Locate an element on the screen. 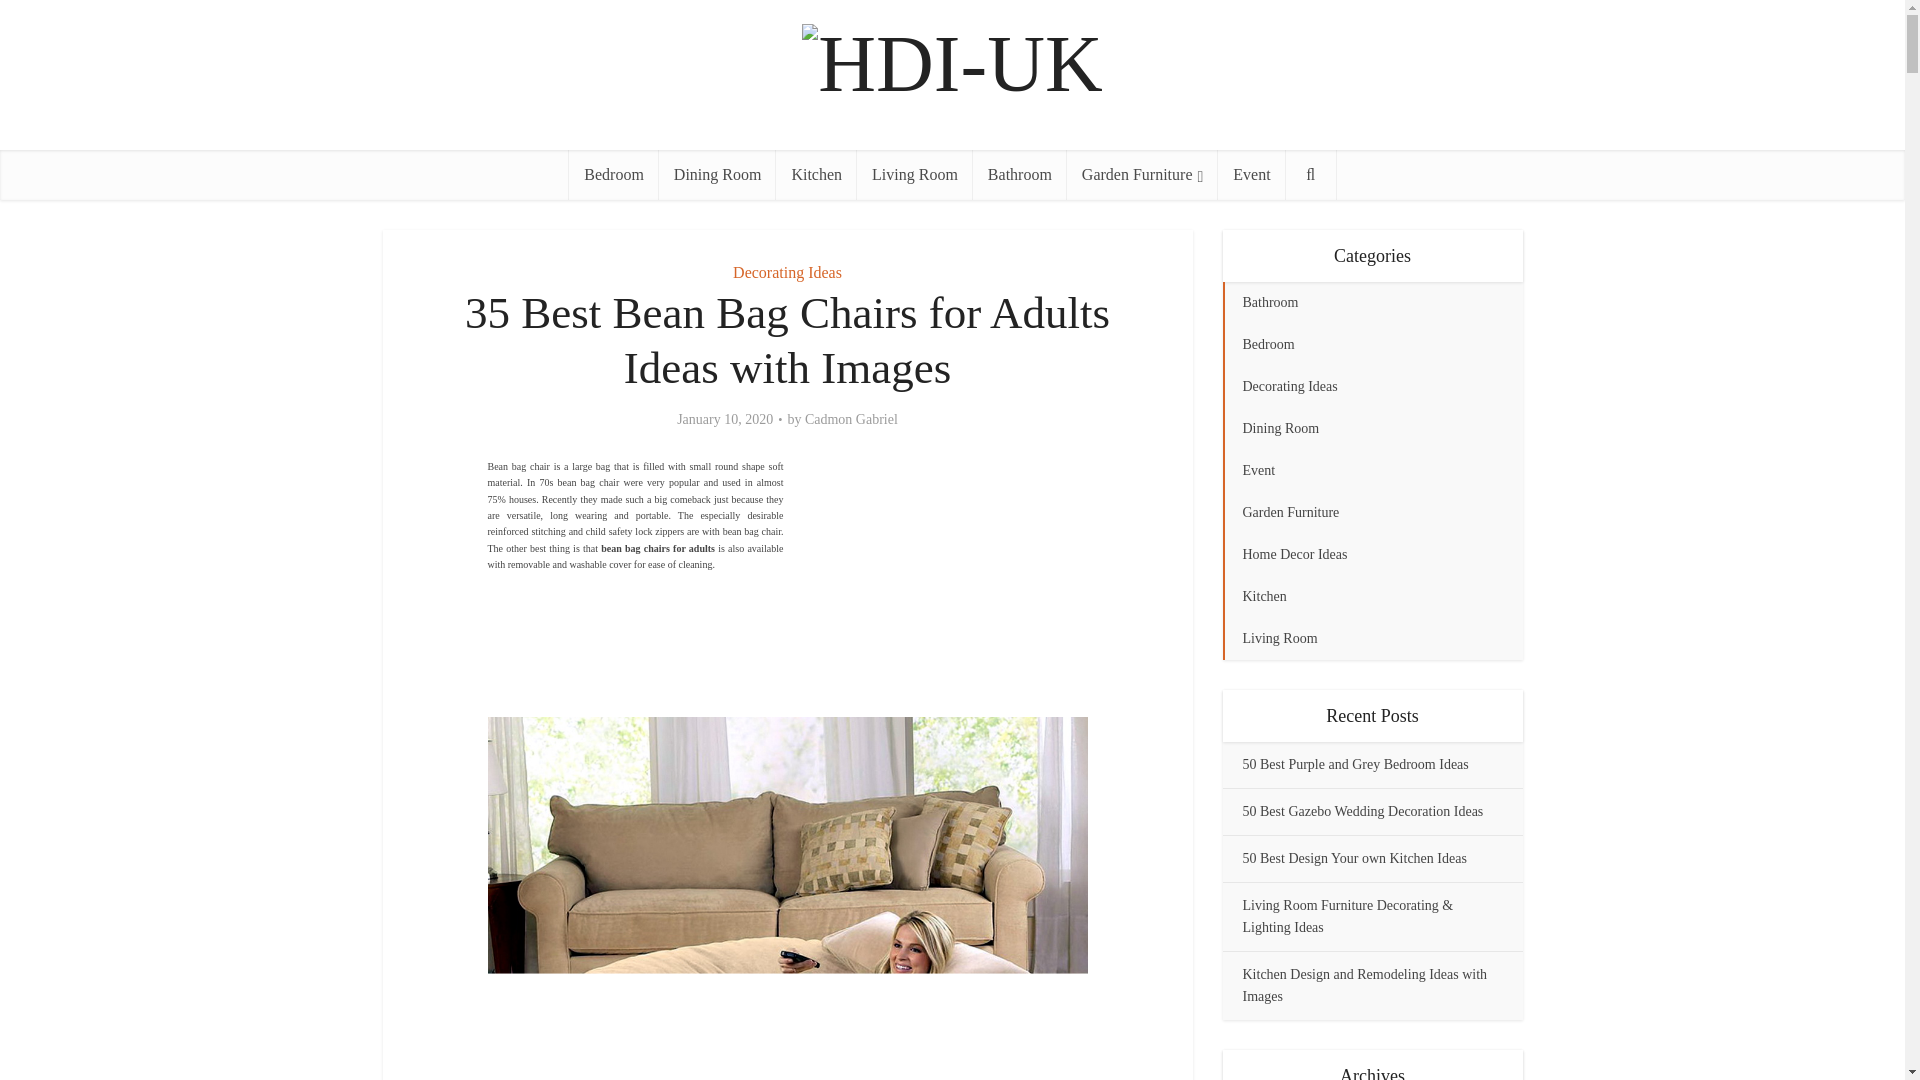 Image resolution: width=1920 pixels, height=1080 pixels. Cadmon Gabriel is located at coordinates (851, 420).